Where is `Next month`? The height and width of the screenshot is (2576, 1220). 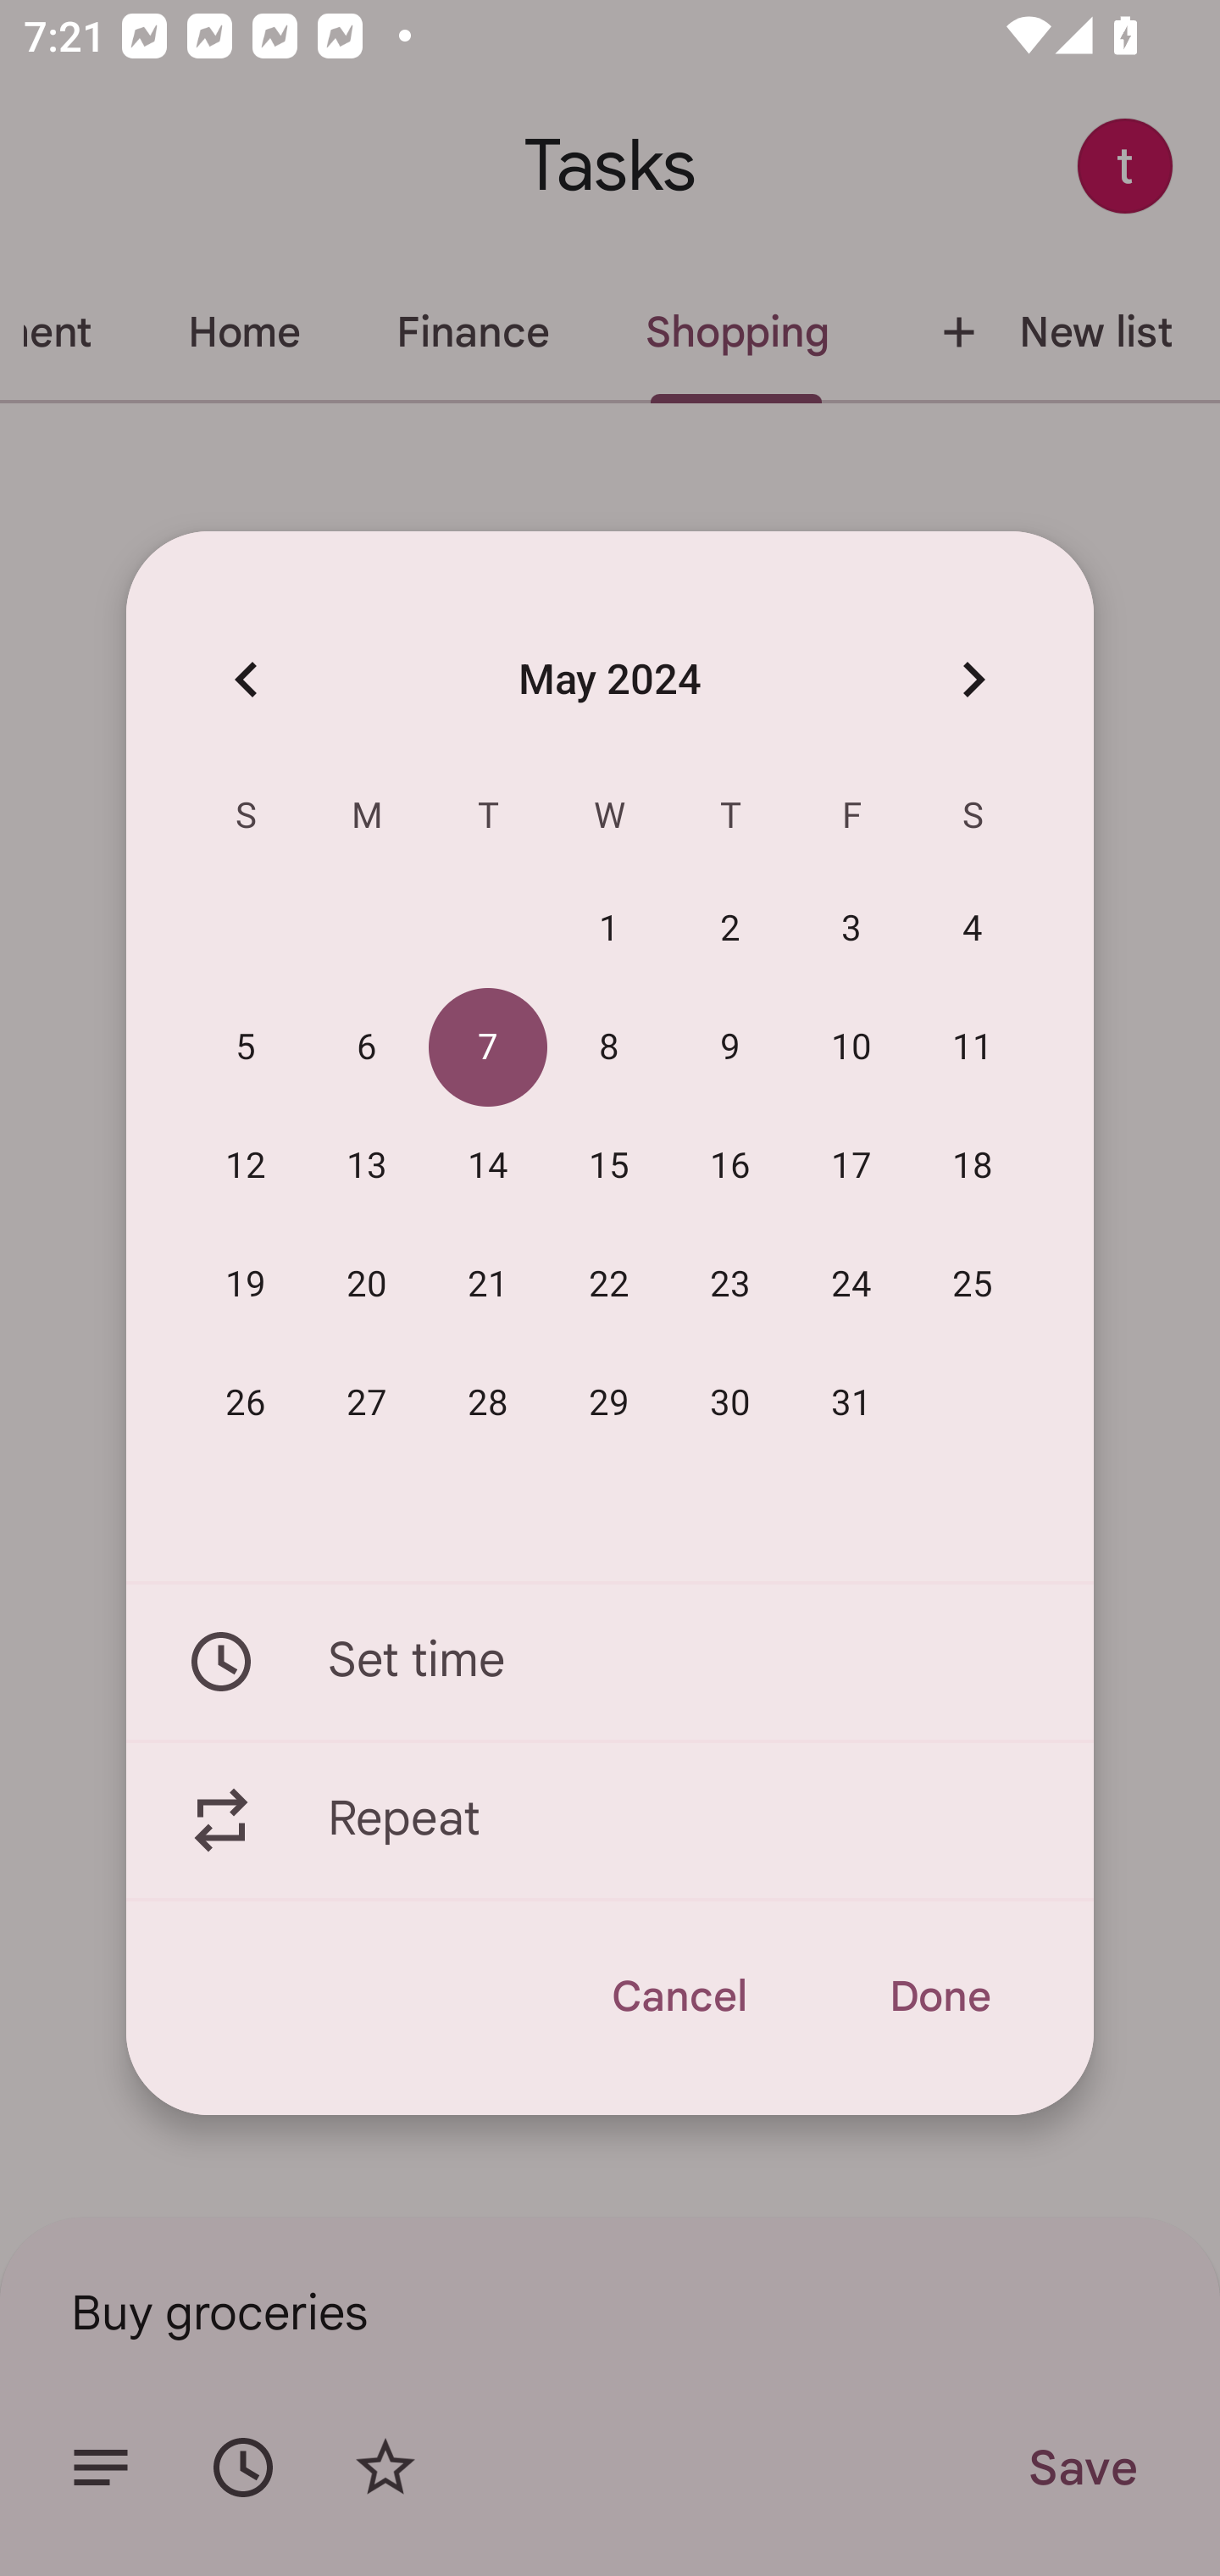 Next month is located at coordinates (973, 678).